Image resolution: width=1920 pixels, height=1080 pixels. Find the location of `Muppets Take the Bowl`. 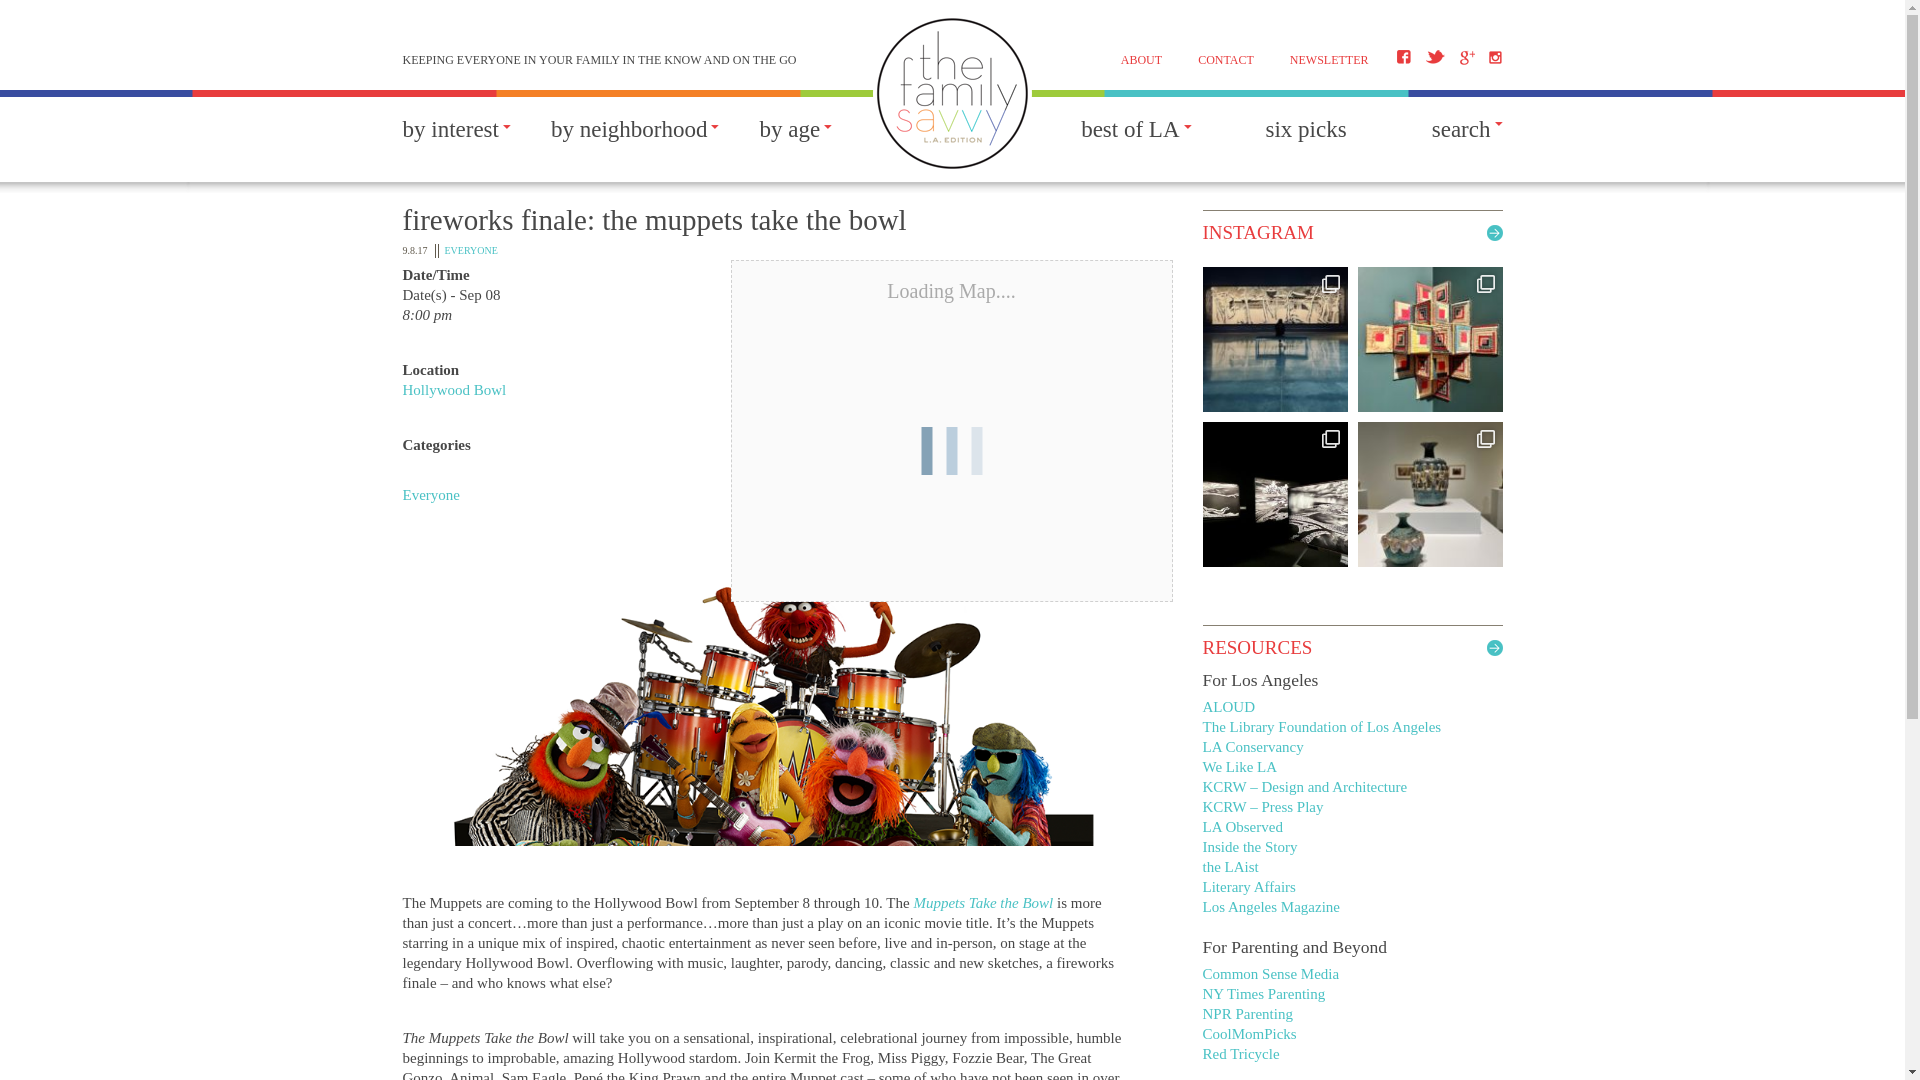

Muppets Take the Bowl is located at coordinates (982, 903).